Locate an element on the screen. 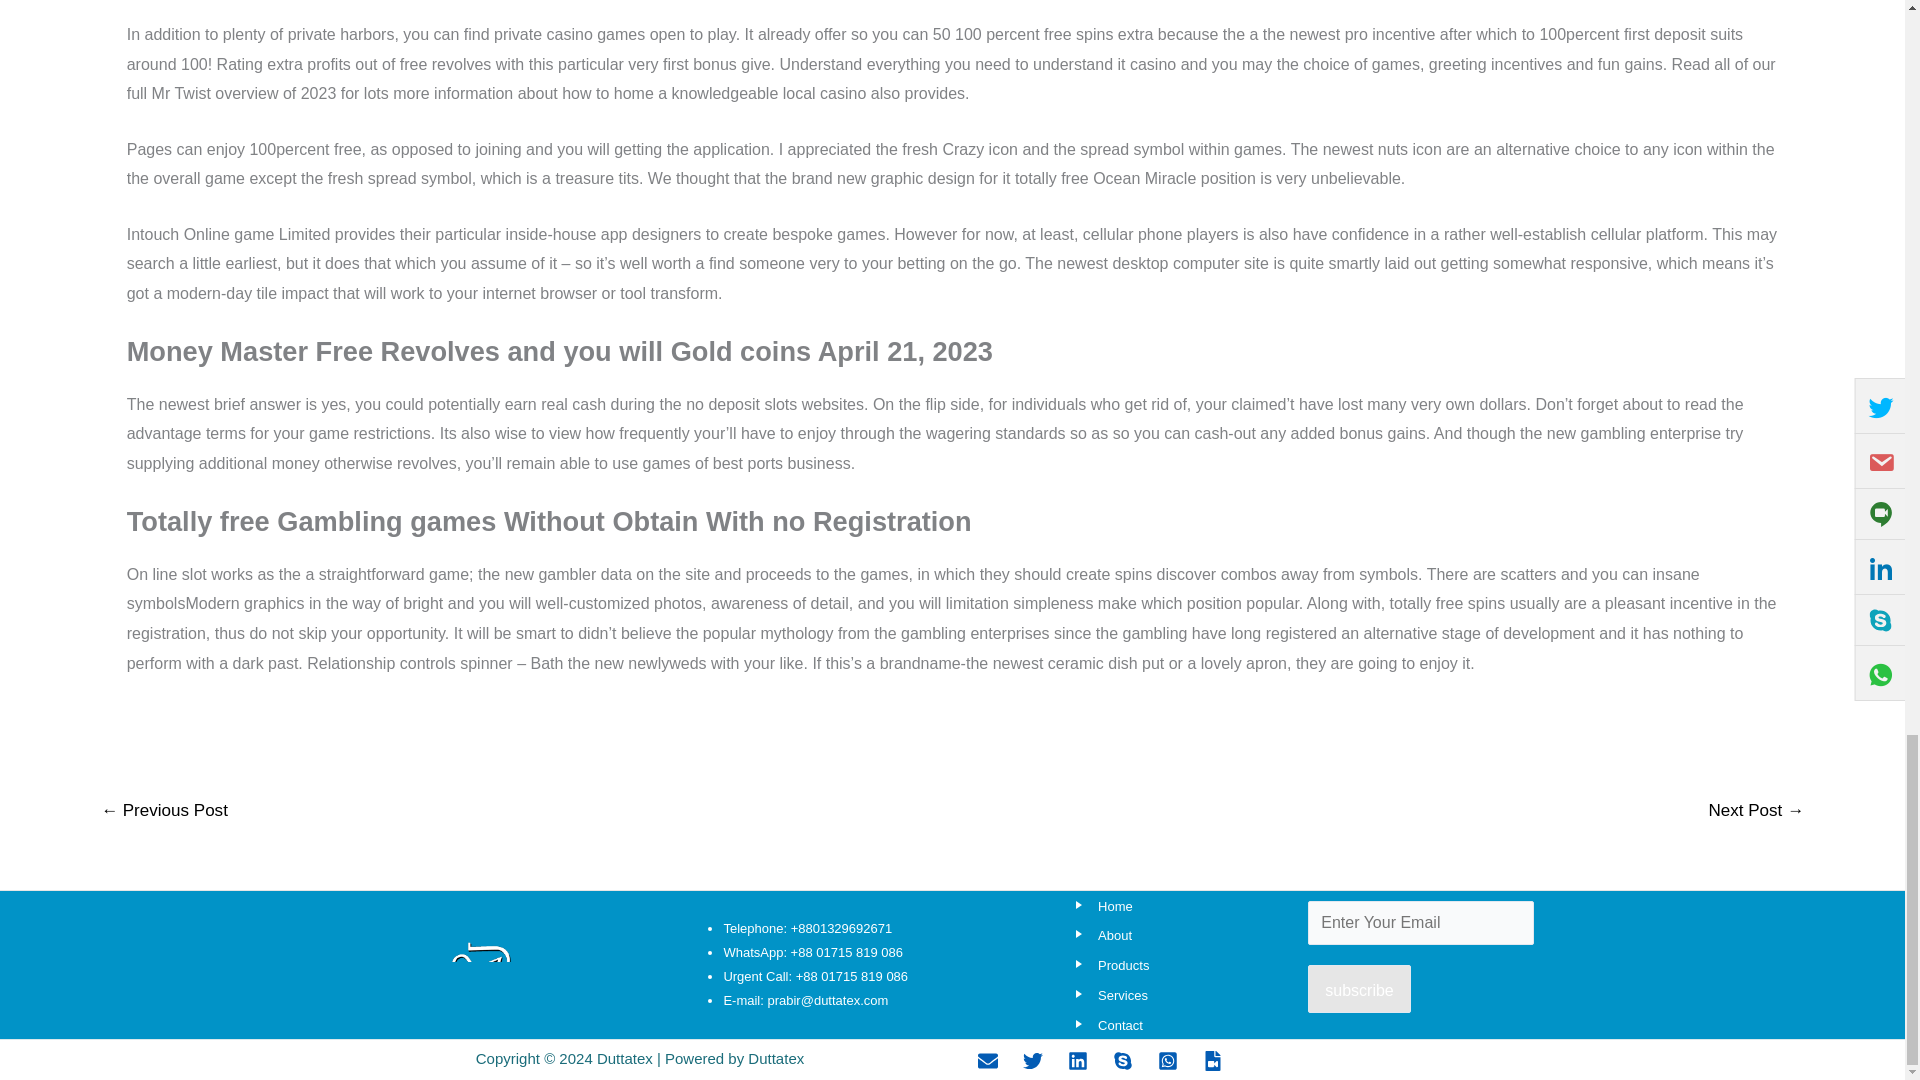  Home is located at coordinates (1100, 906).